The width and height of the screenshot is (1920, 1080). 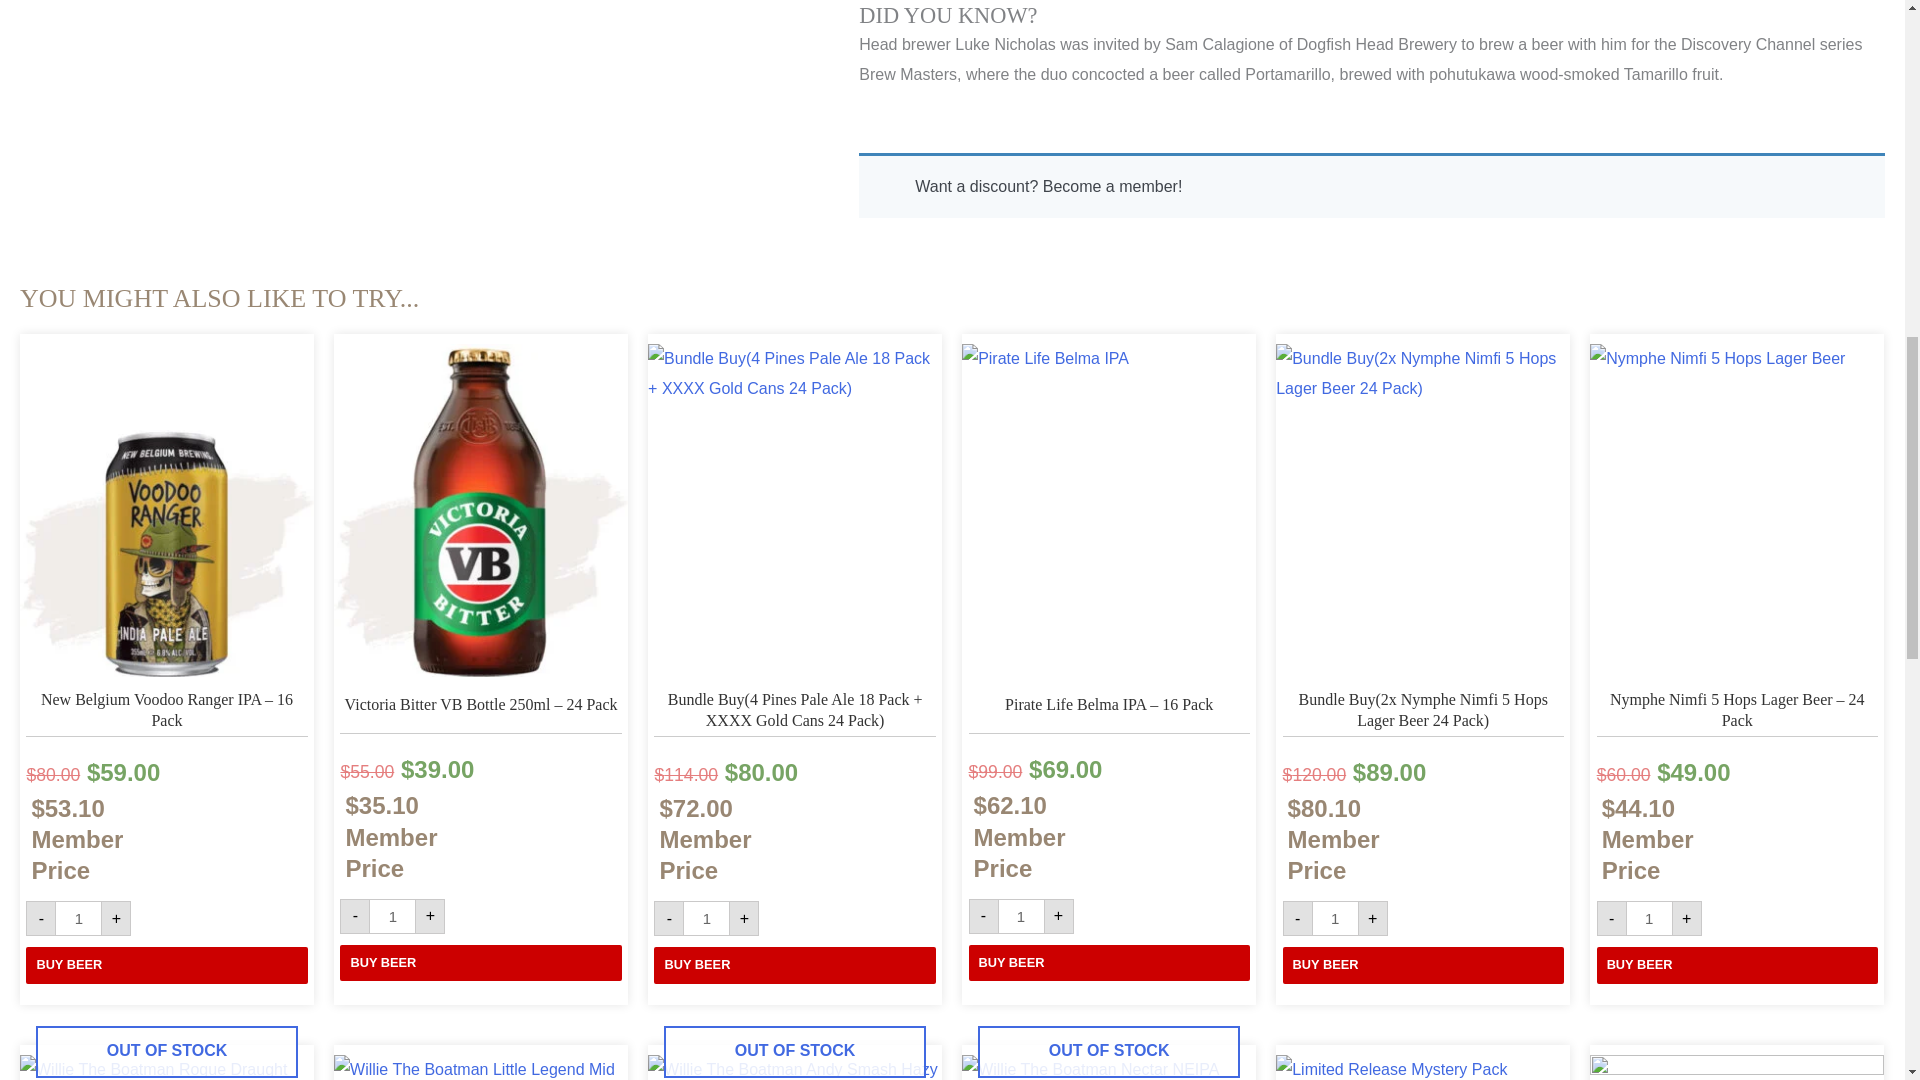 I want to click on Qty, so click(x=392, y=916).